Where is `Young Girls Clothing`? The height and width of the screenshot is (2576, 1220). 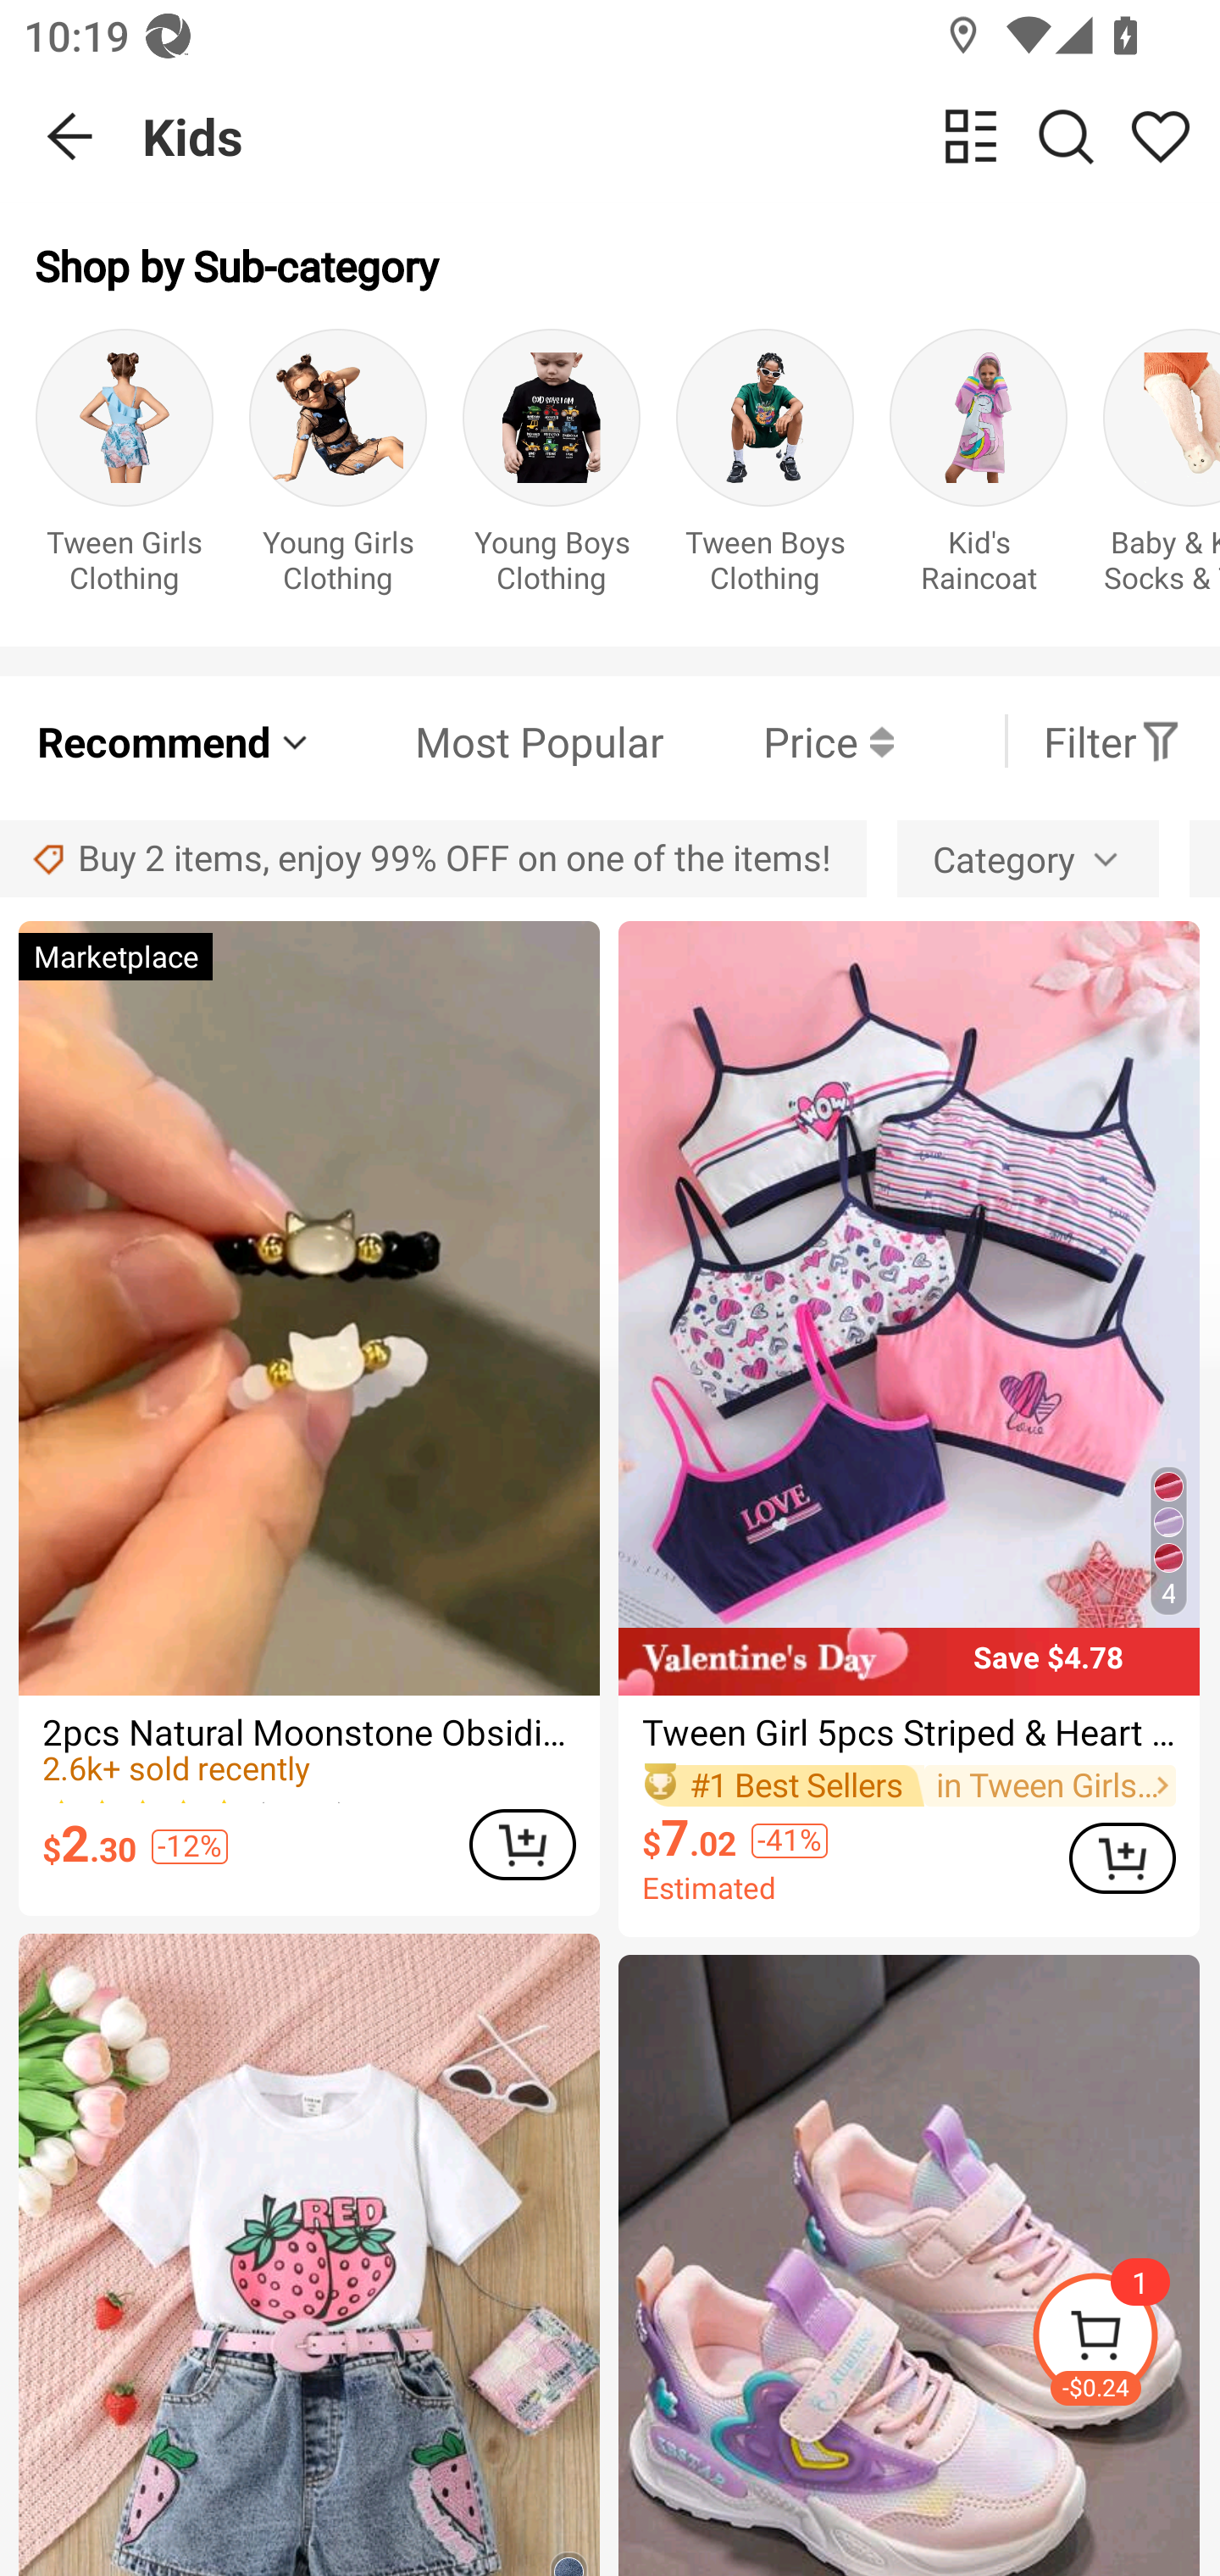 Young Girls Clothing is located at coordinates (337, 469).